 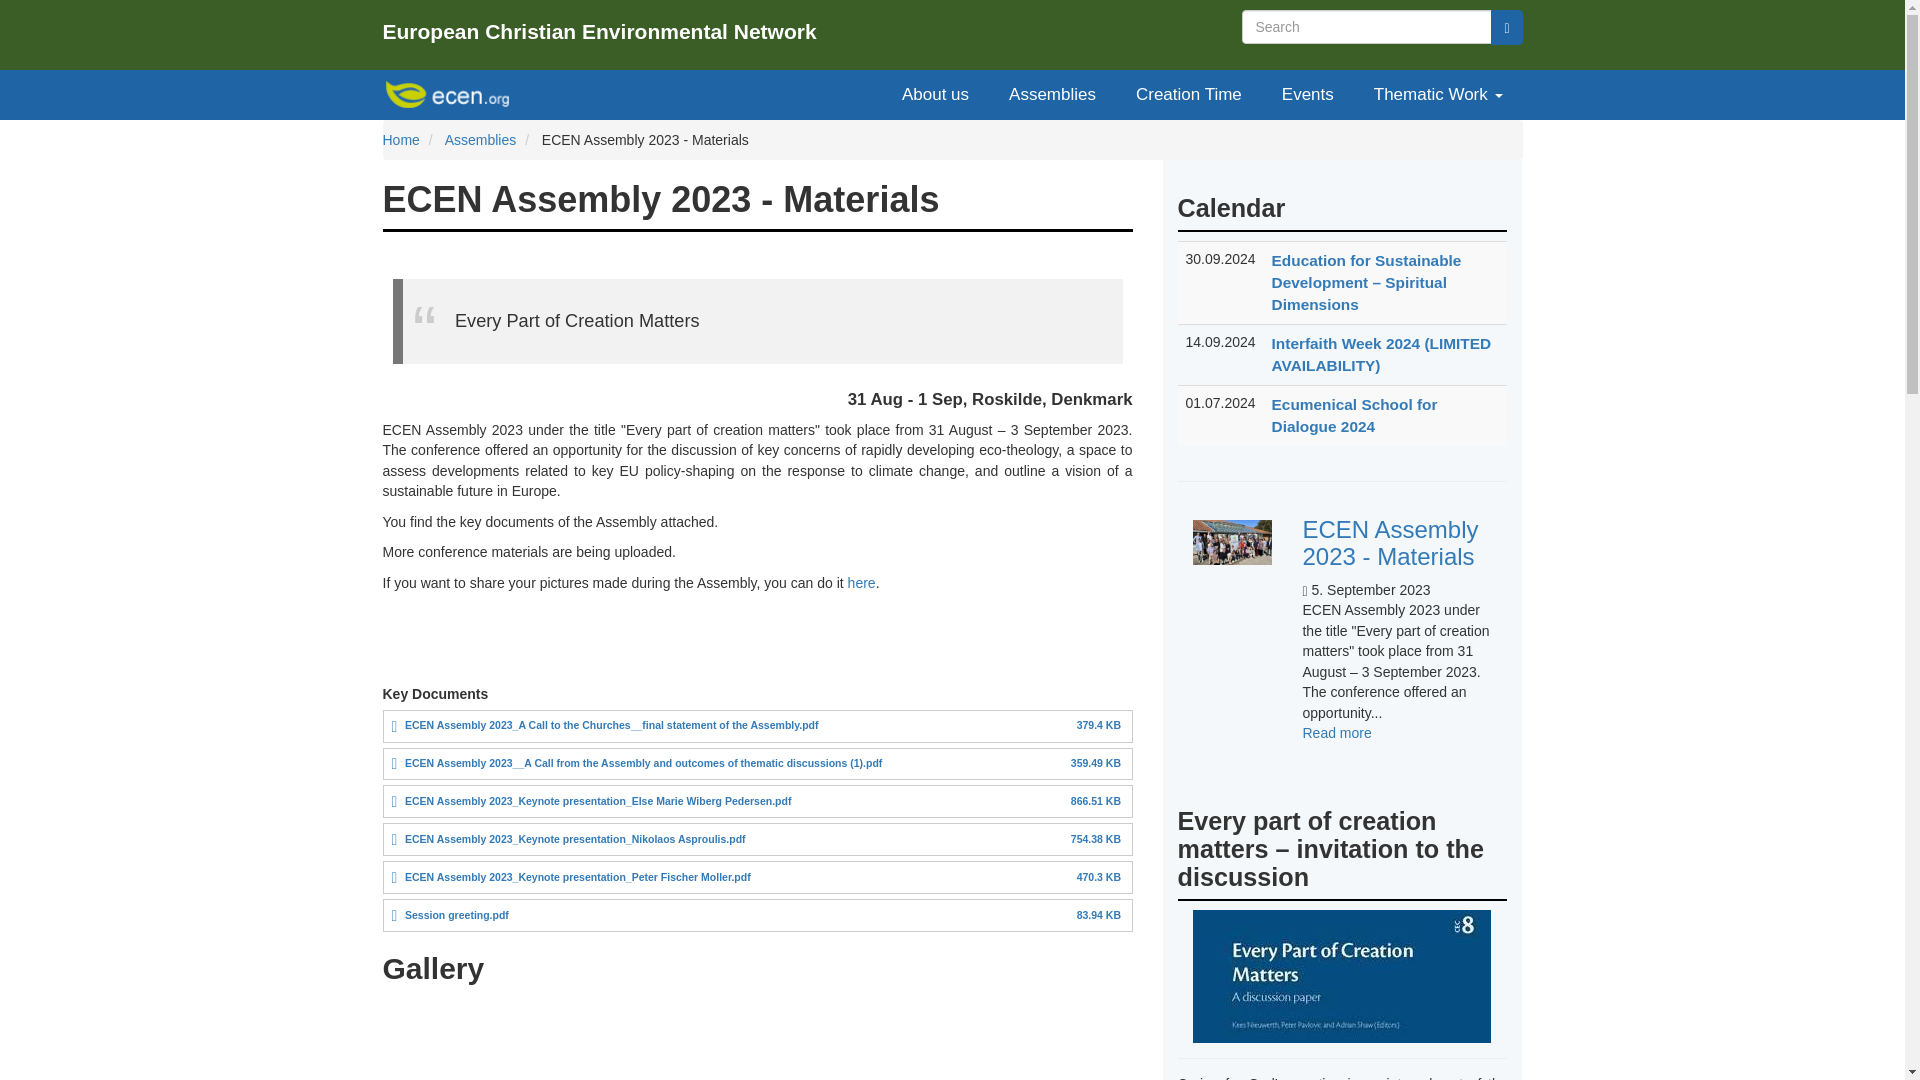 What do you see at coordinates (934, 94) in the screenshot?
I see `Open file in new window` at bounding box center [934, 94].